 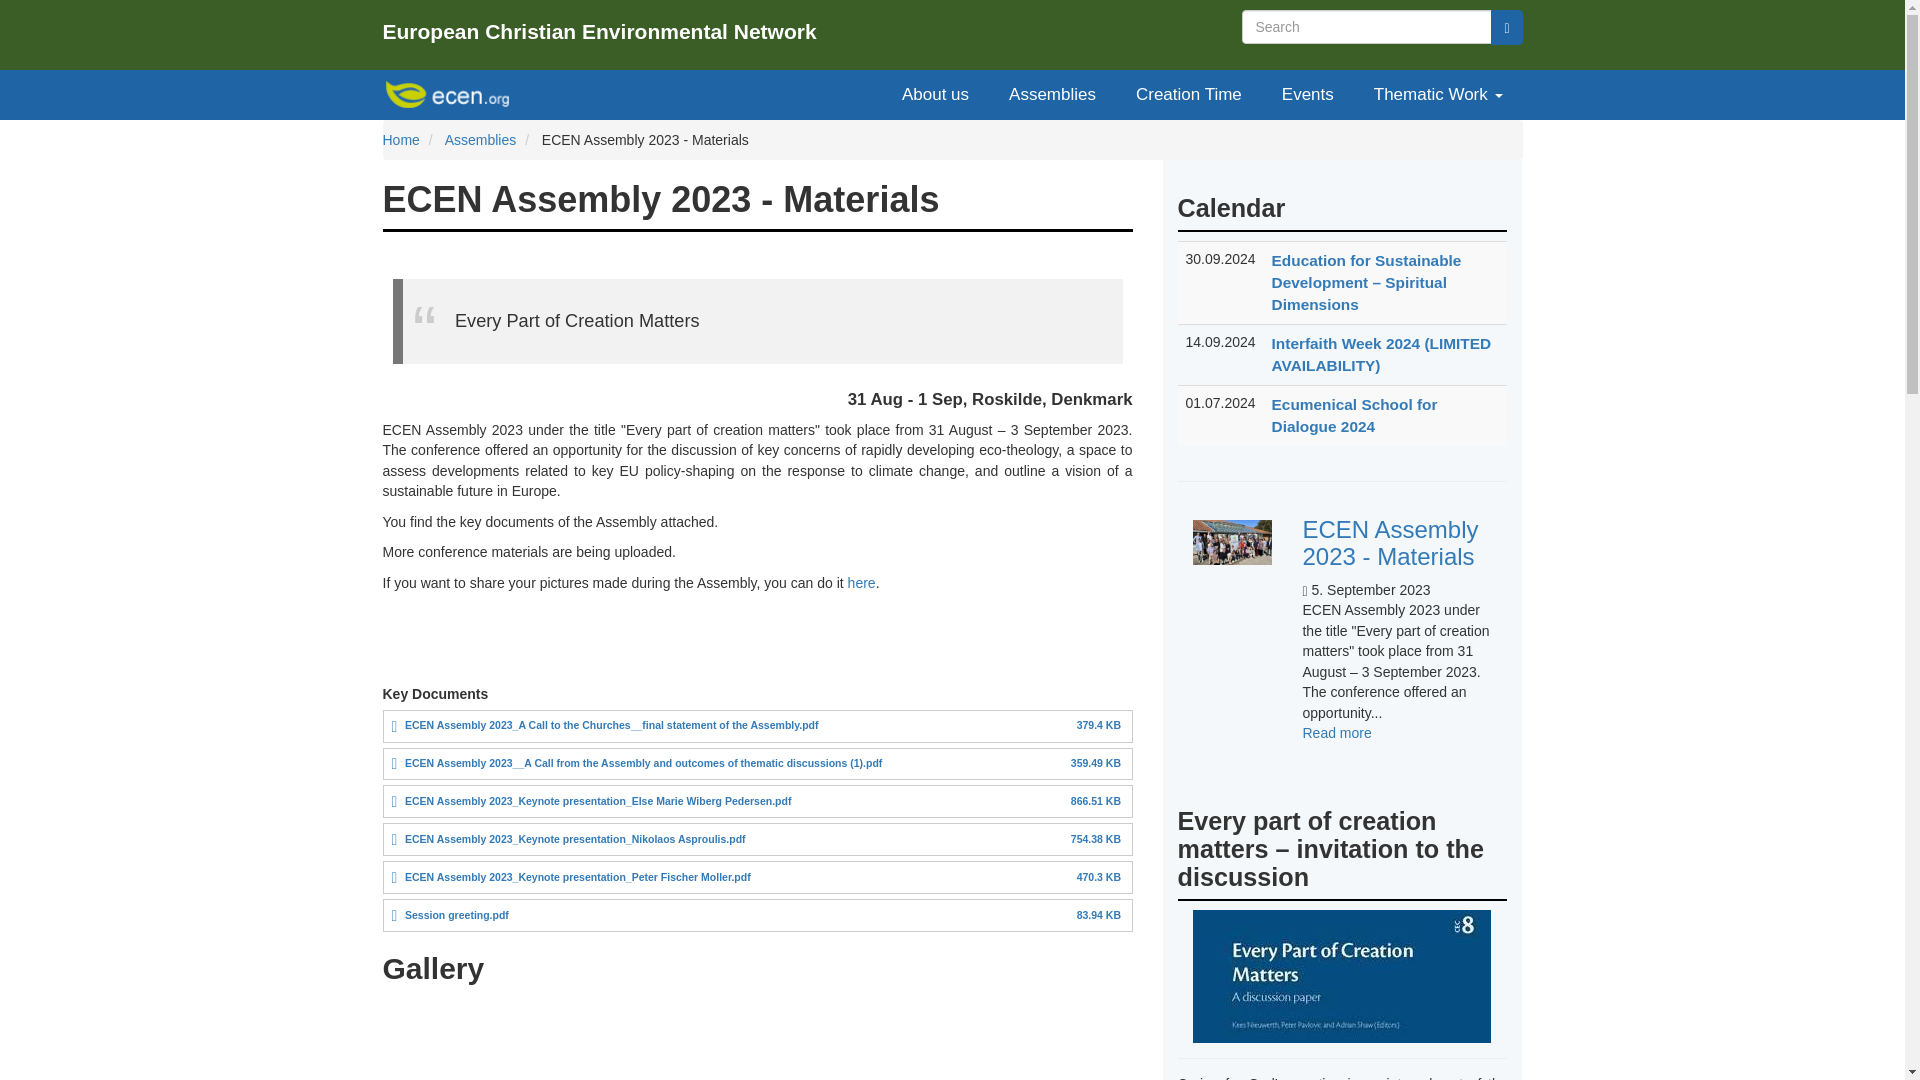 What do you see at coordinates (934, 94) in the screenshot?
I see `Open file in new window` at bounding box center [934, 94].